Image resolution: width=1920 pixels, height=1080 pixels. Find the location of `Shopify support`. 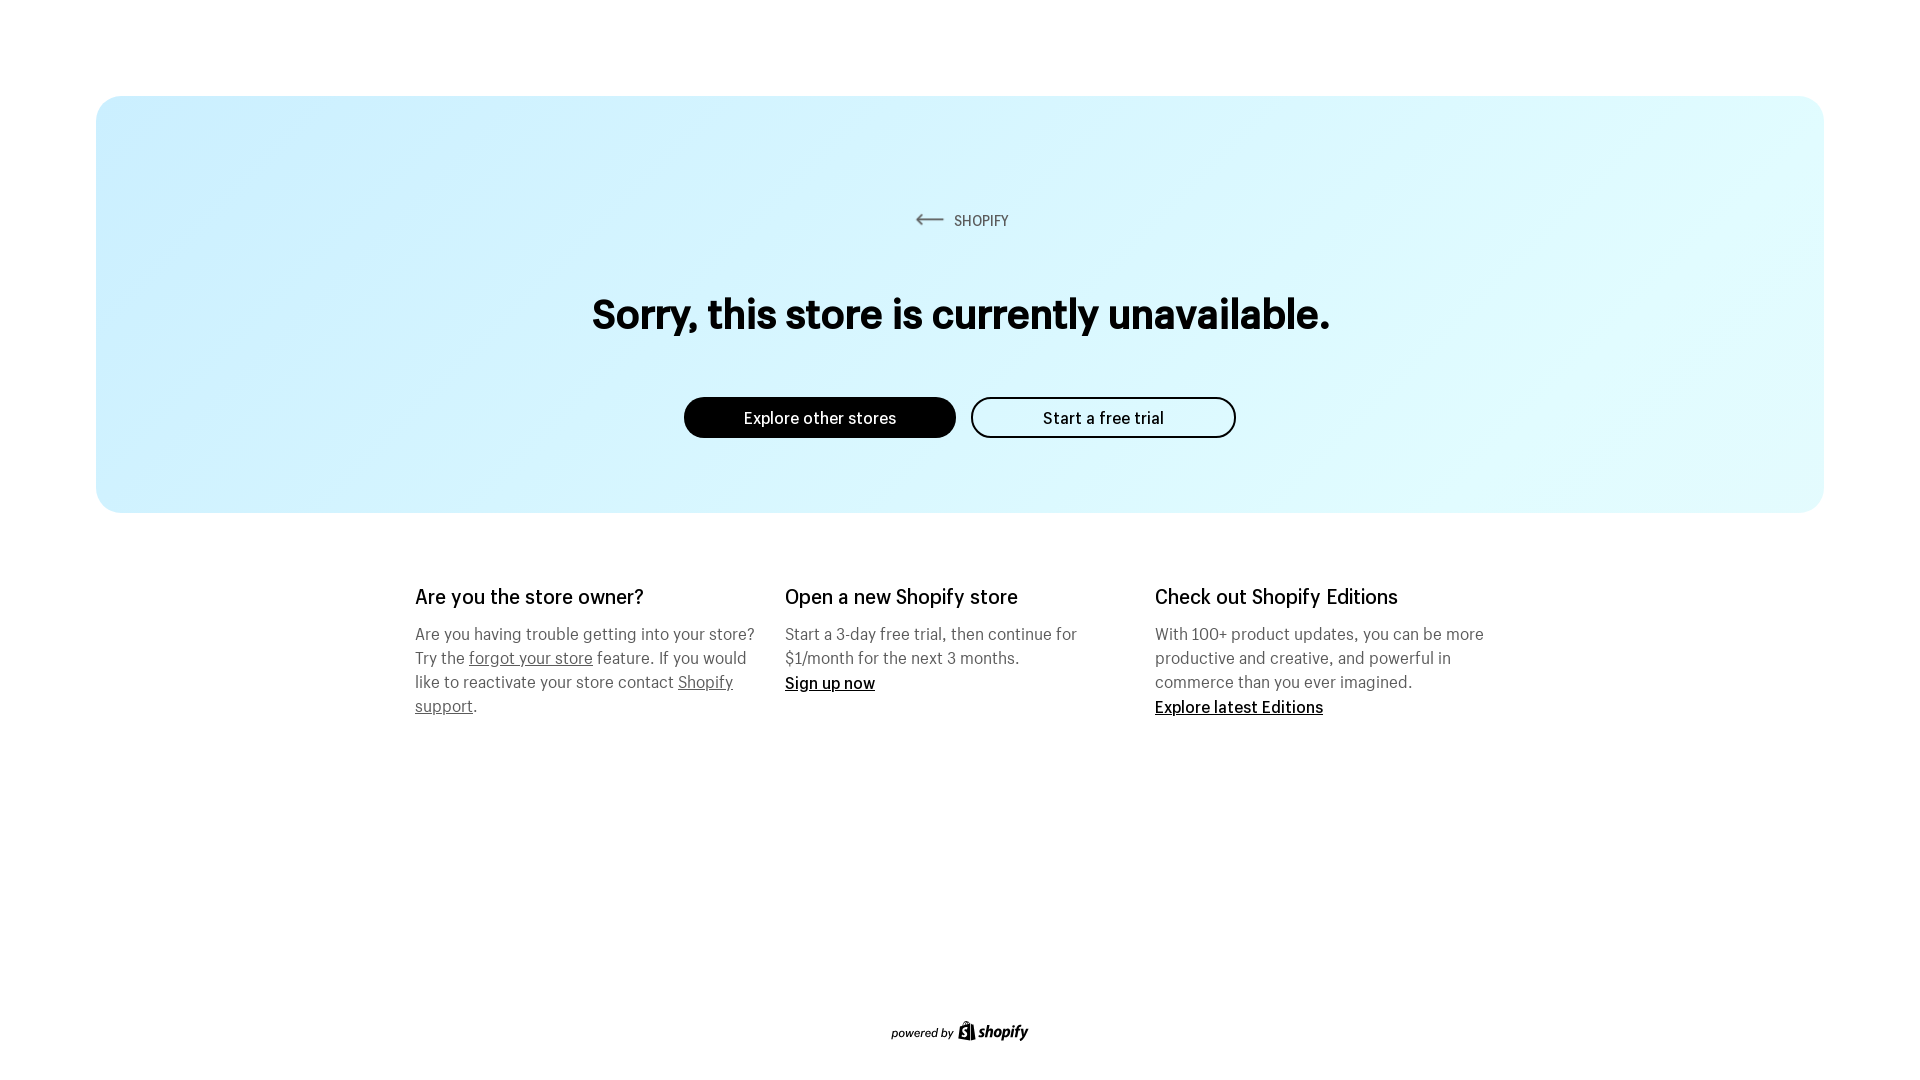

Shopify support is located at coordinates (574, 691).